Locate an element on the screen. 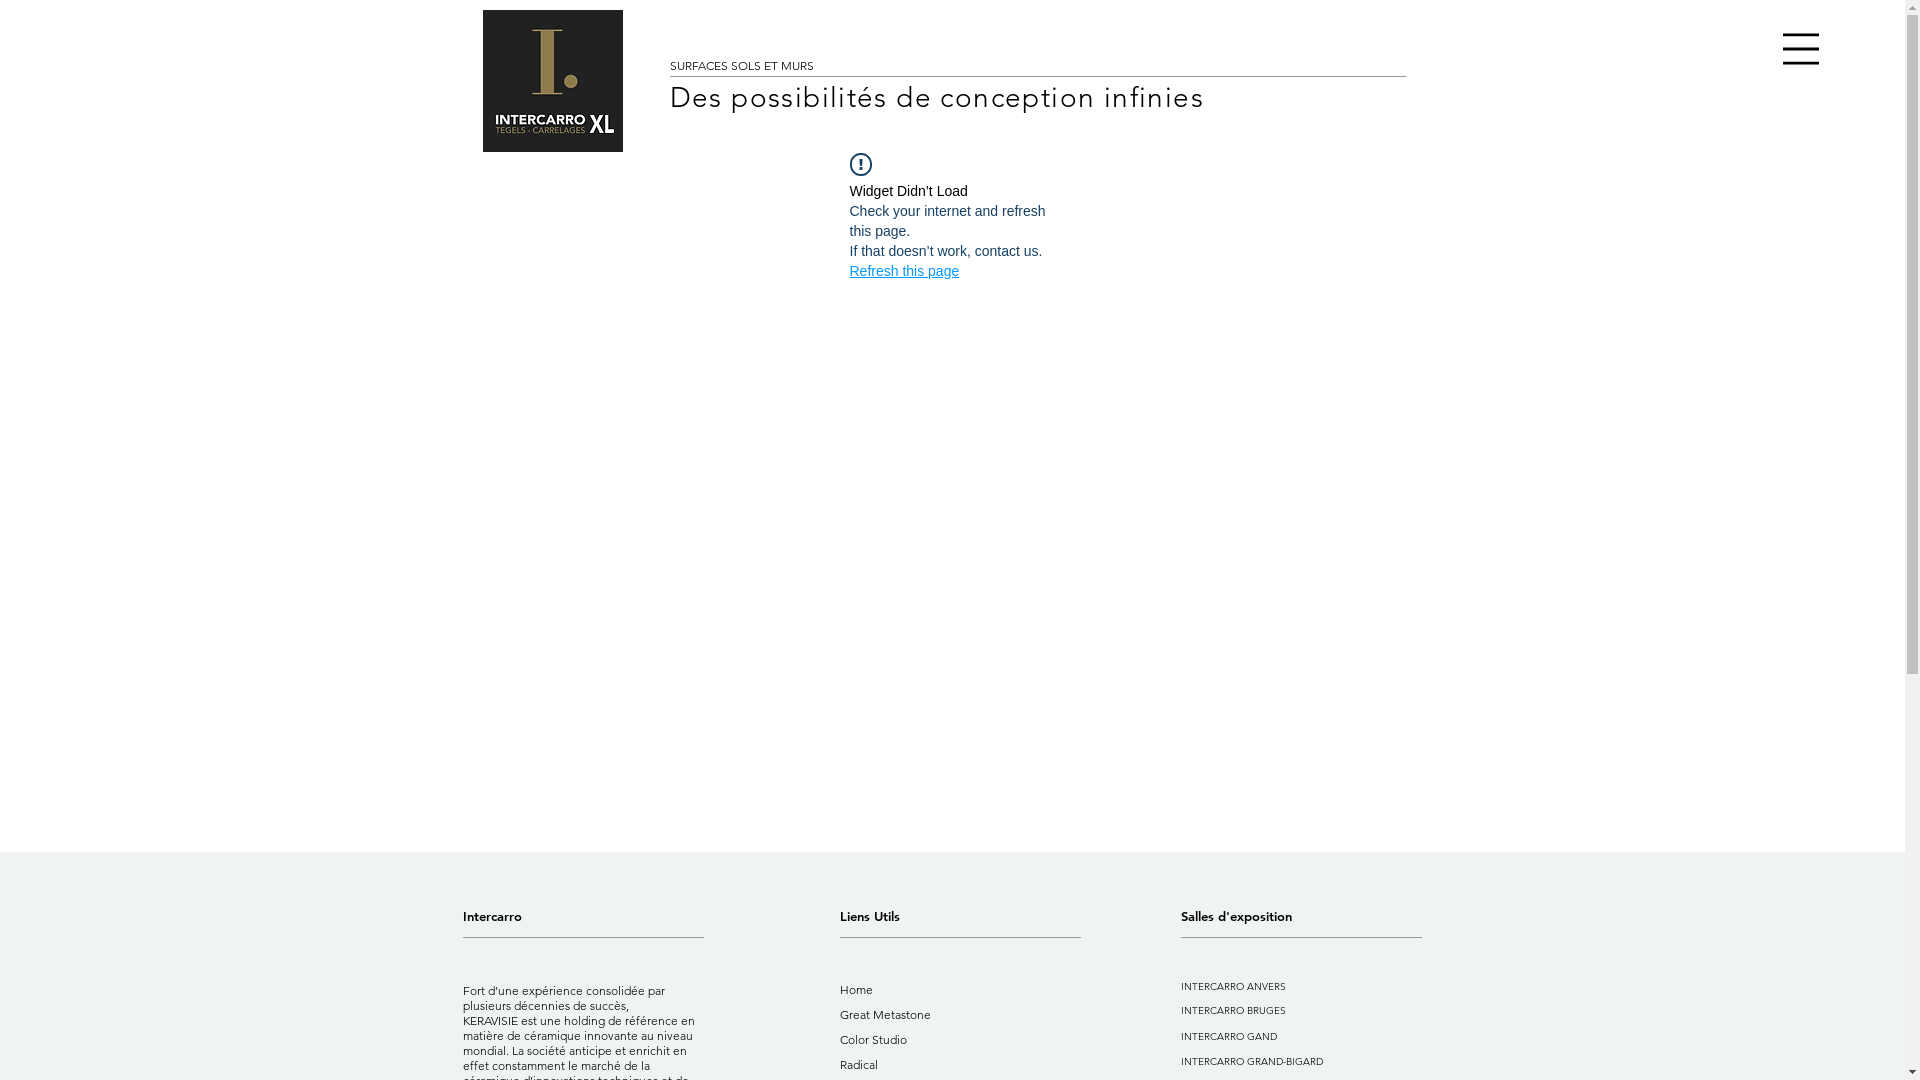  Great Metastone is located at coordinates (906, 1014).